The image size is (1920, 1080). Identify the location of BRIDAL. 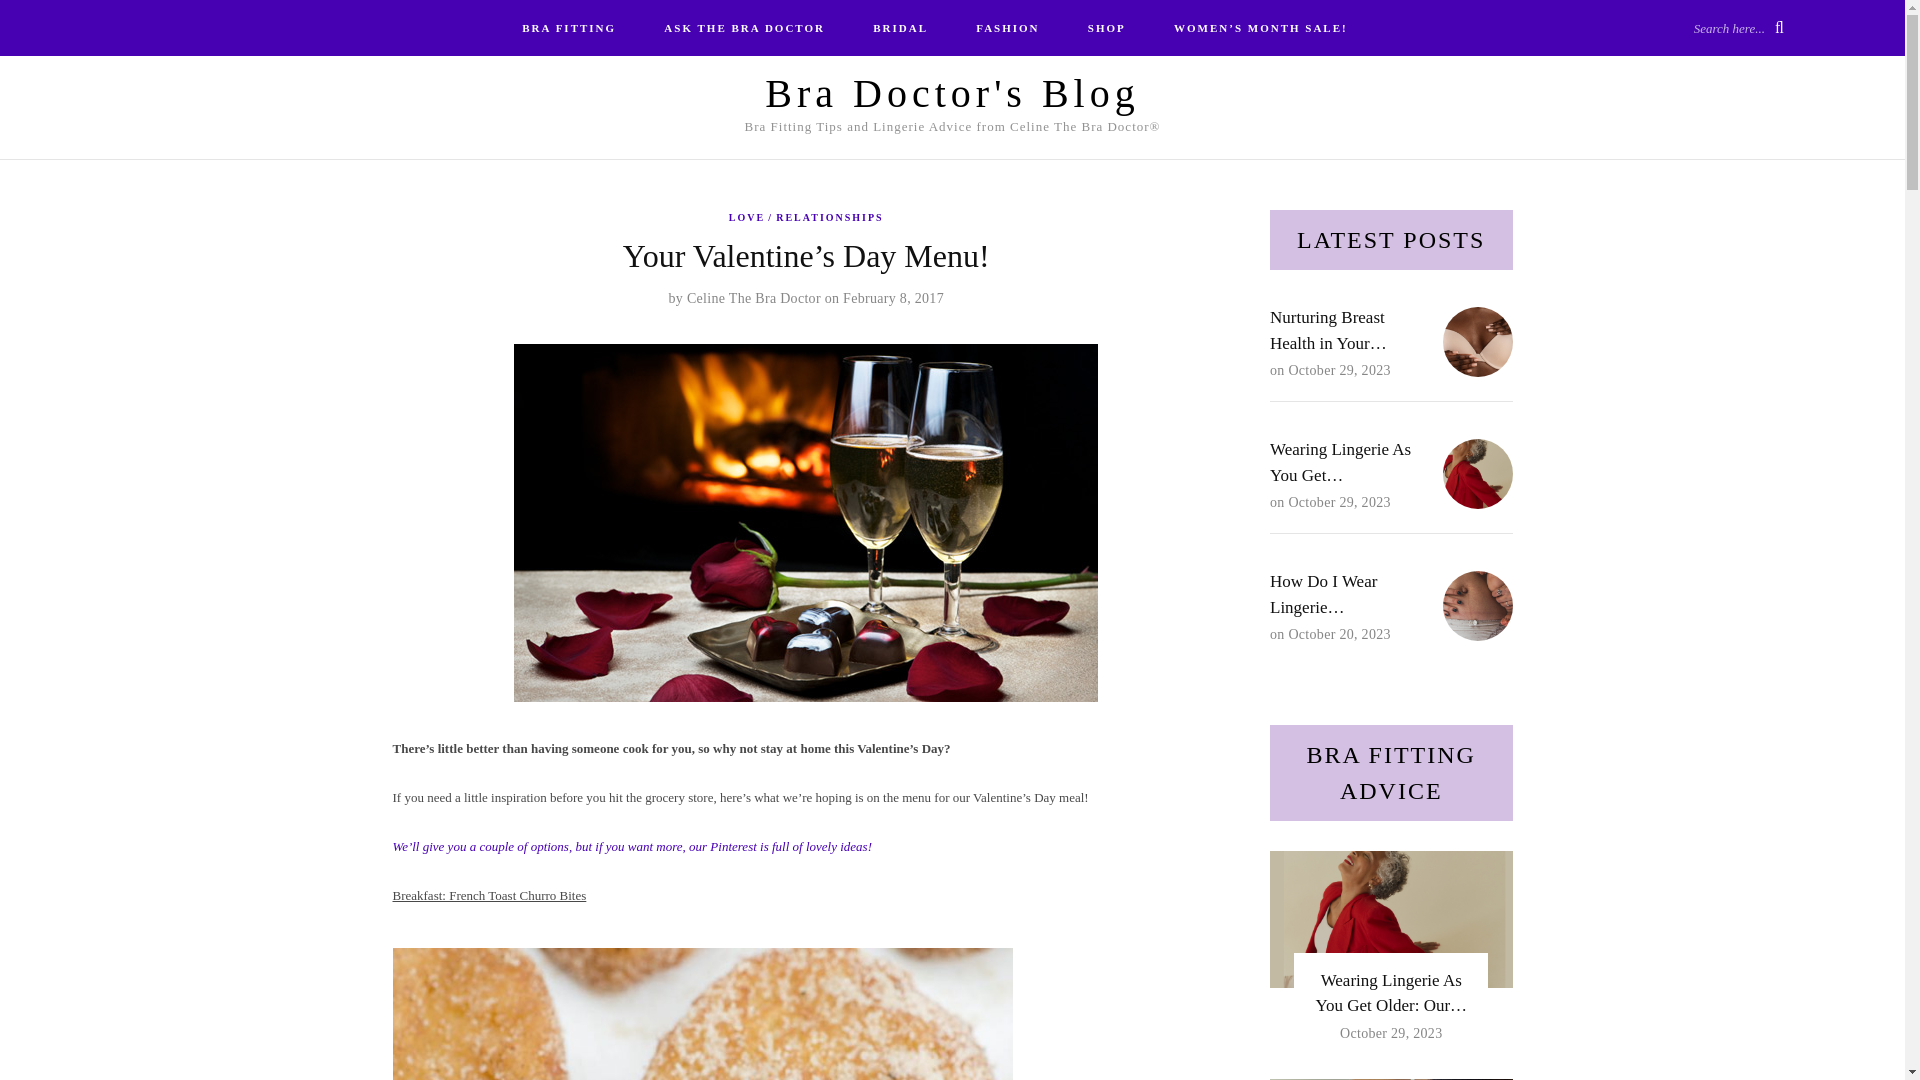
(900, 28).